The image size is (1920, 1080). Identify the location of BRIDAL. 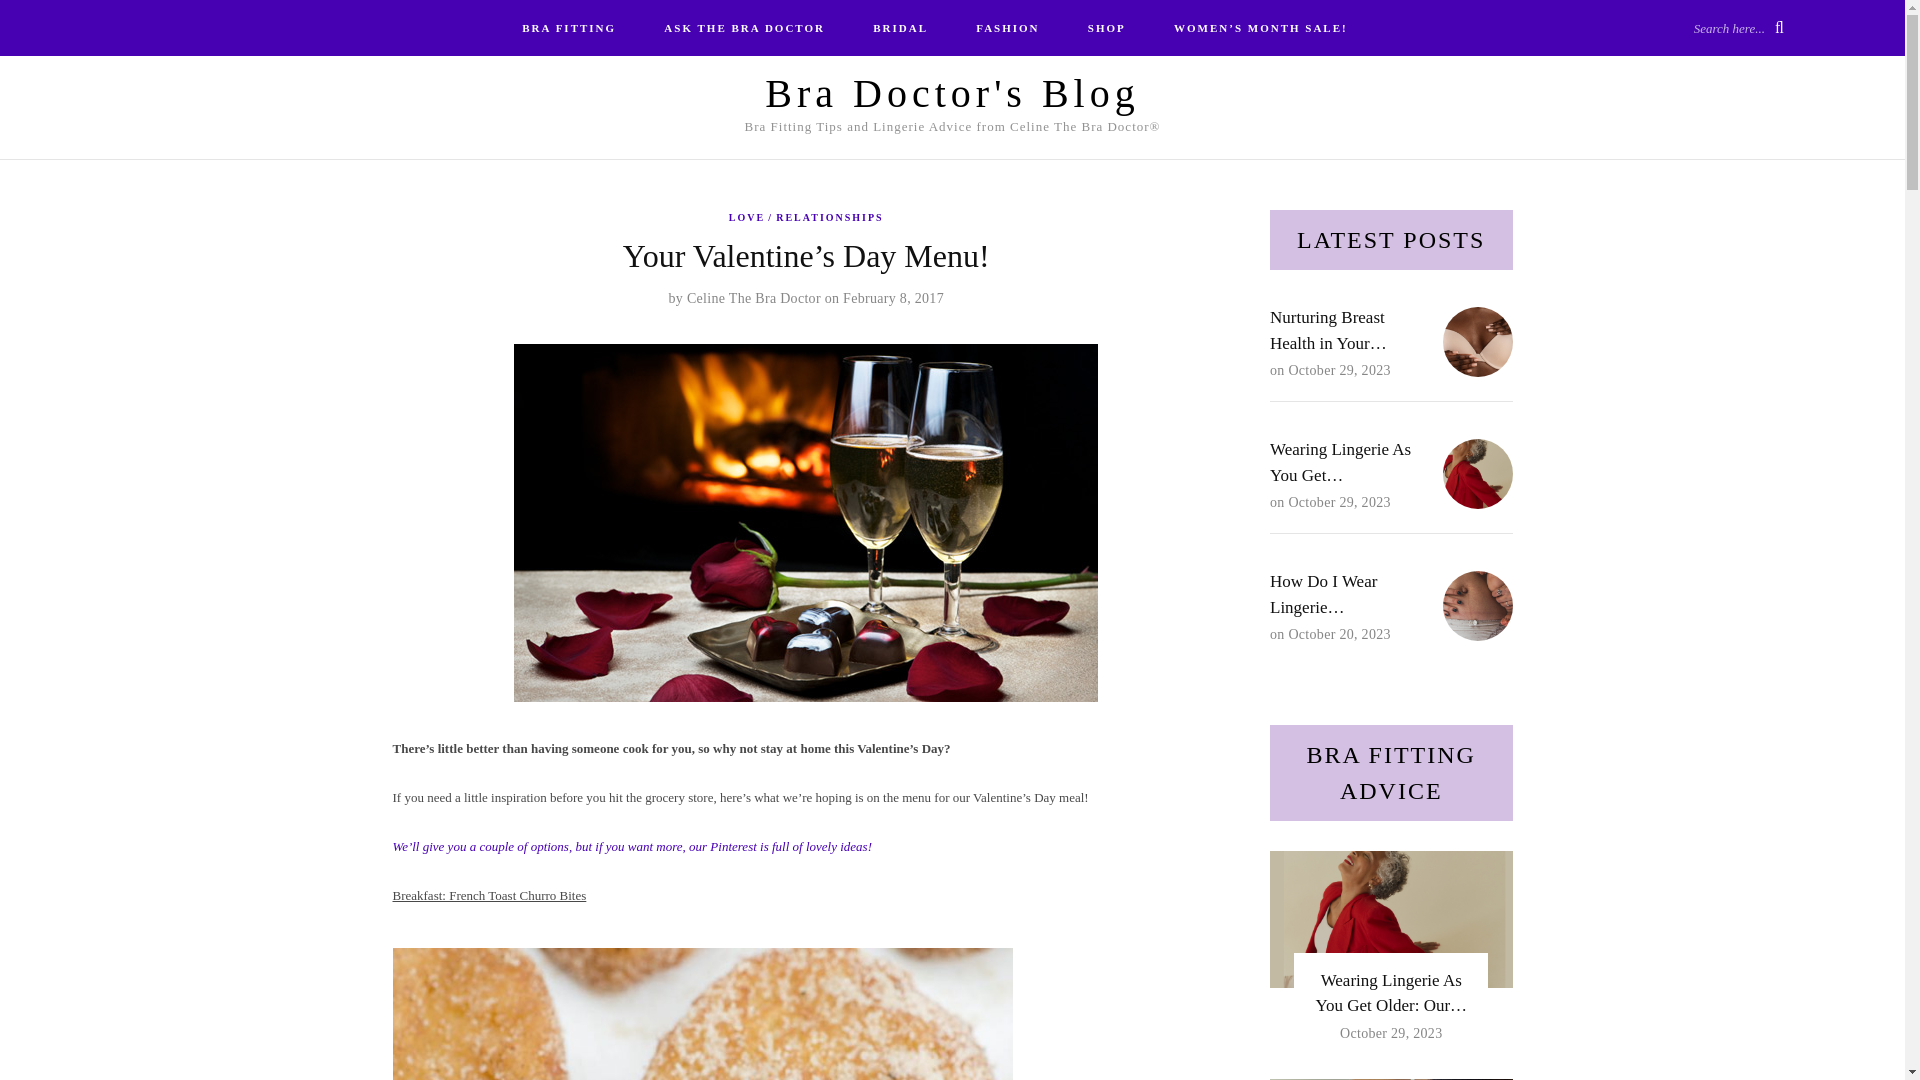
(900, 28).